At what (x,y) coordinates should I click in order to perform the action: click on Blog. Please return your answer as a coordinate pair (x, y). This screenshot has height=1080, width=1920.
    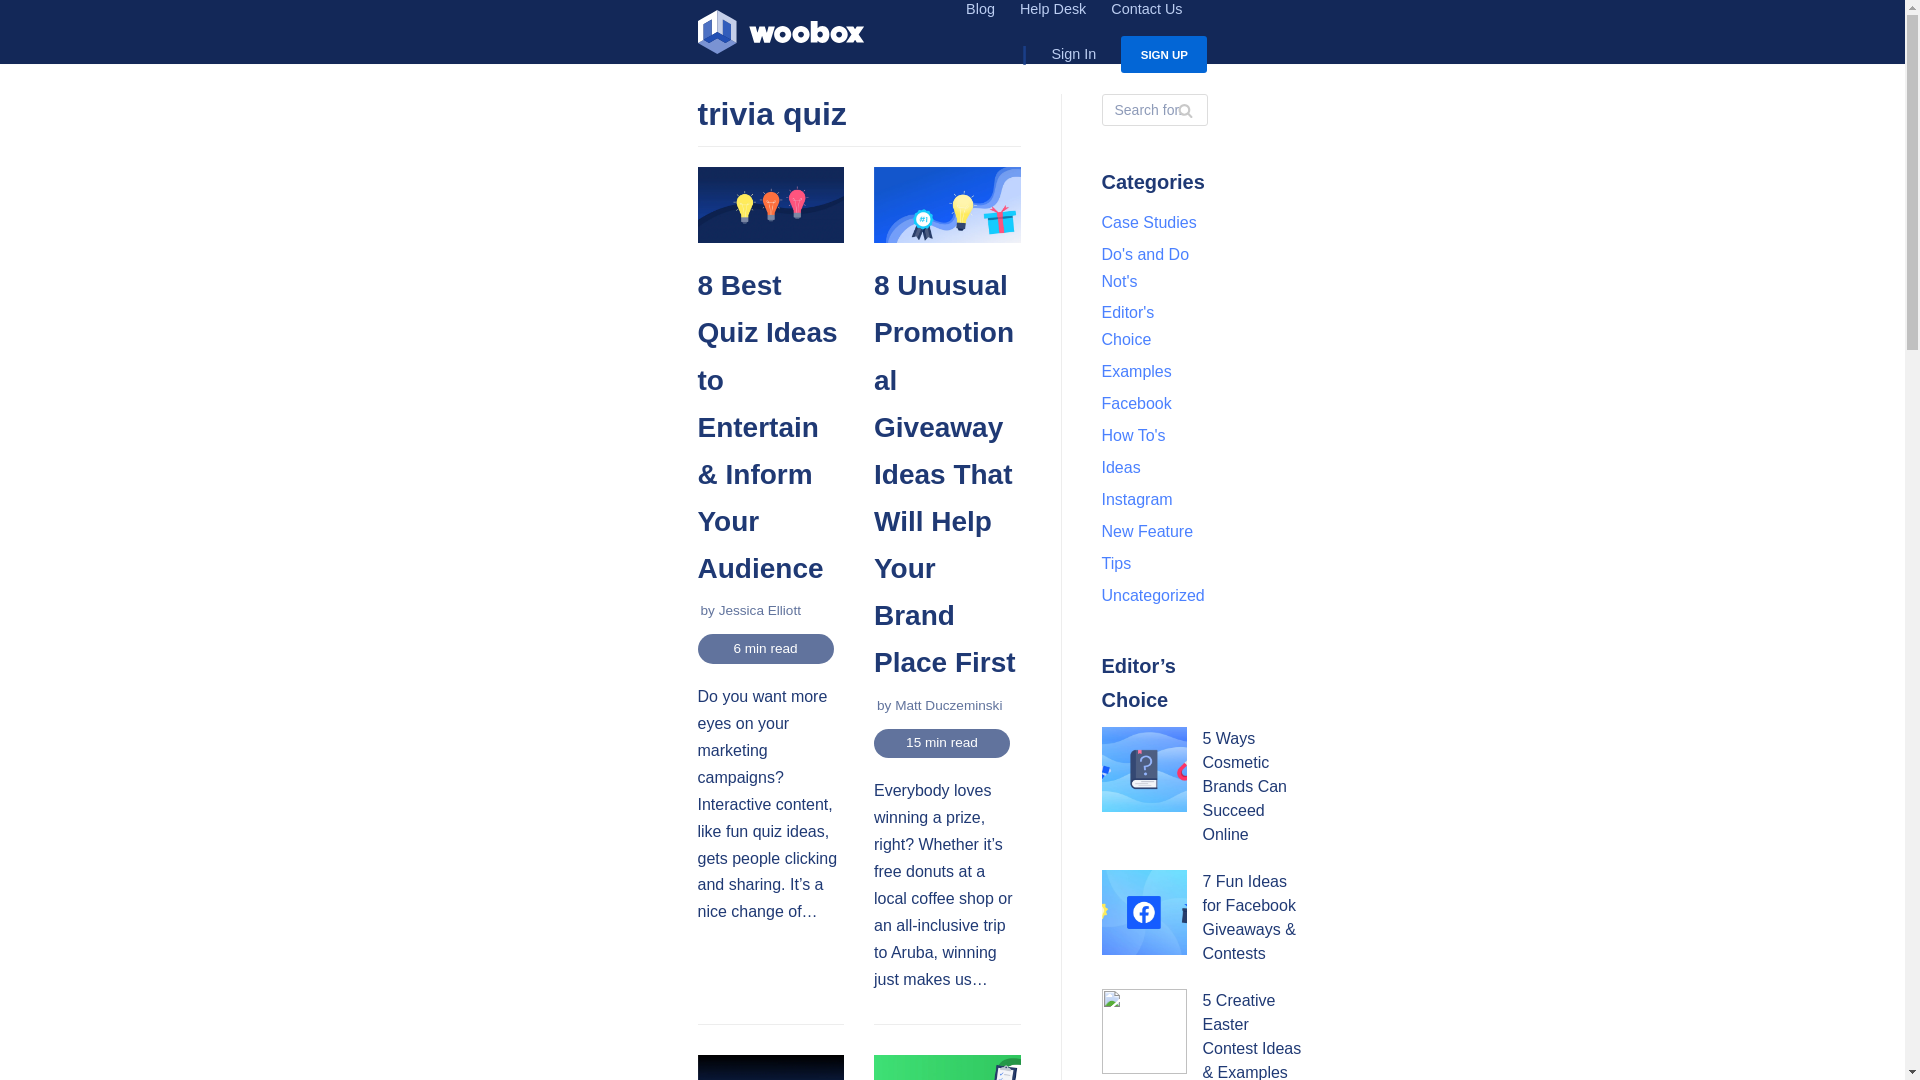
    Looking at the image, I should click on (980, 10).